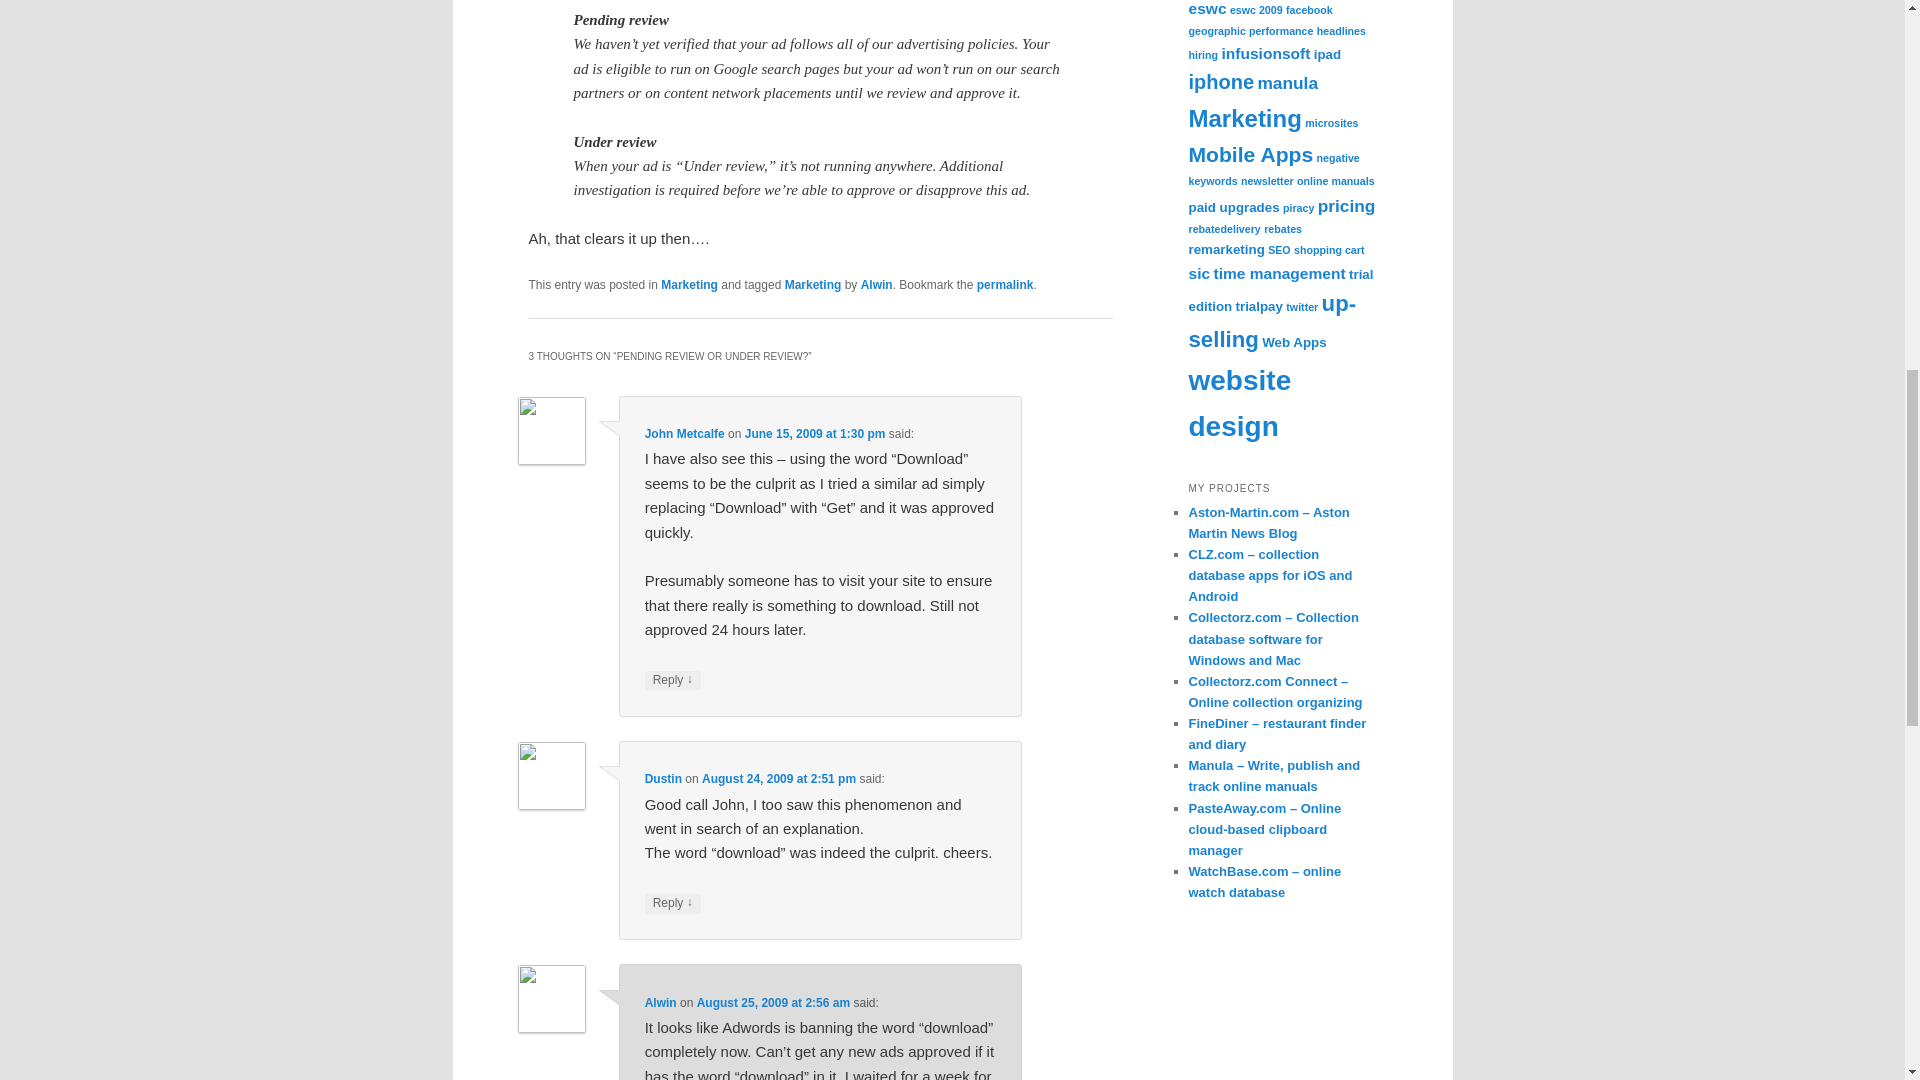  What do you see at coordinates (773, 1002) in the screenshot?
I see `August 25, 2009 at 2:56 am` at bounding box center [773, 1002].